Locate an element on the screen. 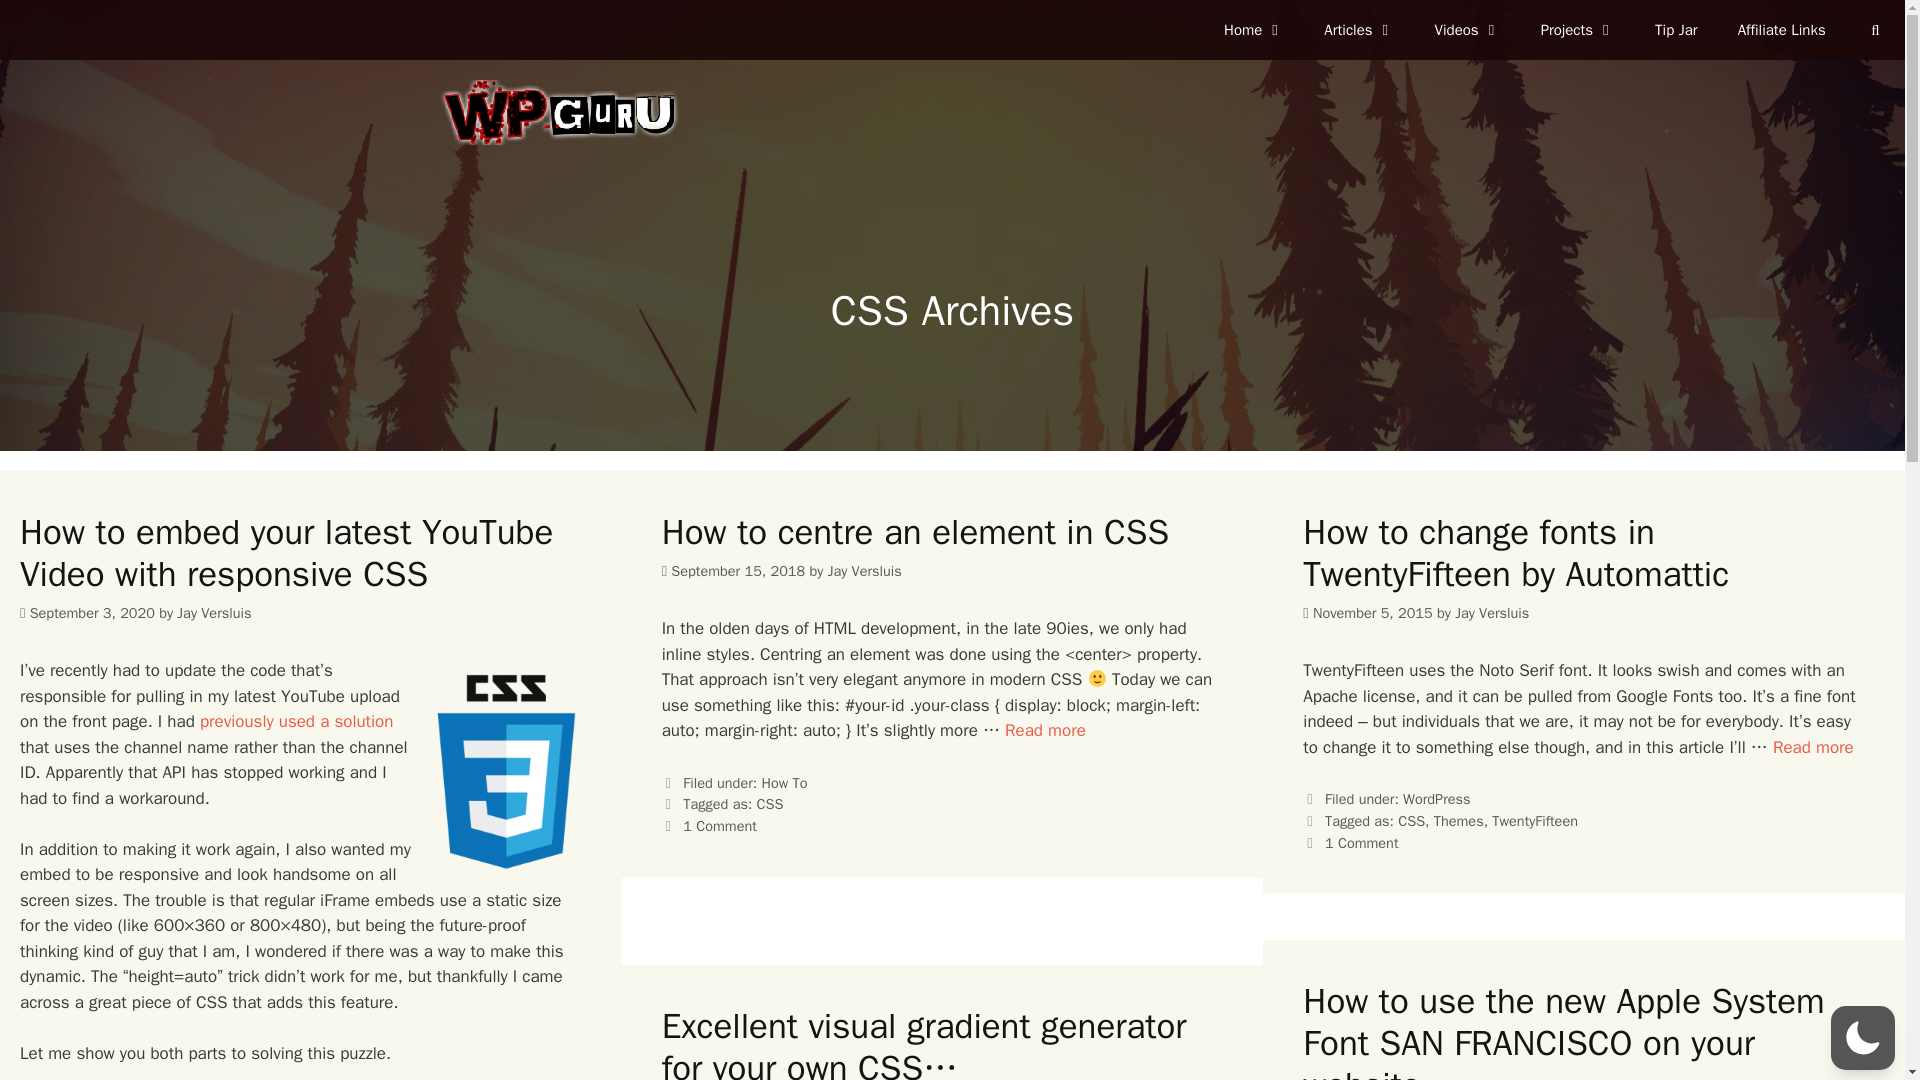 This screenshot has height=1080, width=1920. View all posts by Jay Versluis is located at coordinates (864, 570).